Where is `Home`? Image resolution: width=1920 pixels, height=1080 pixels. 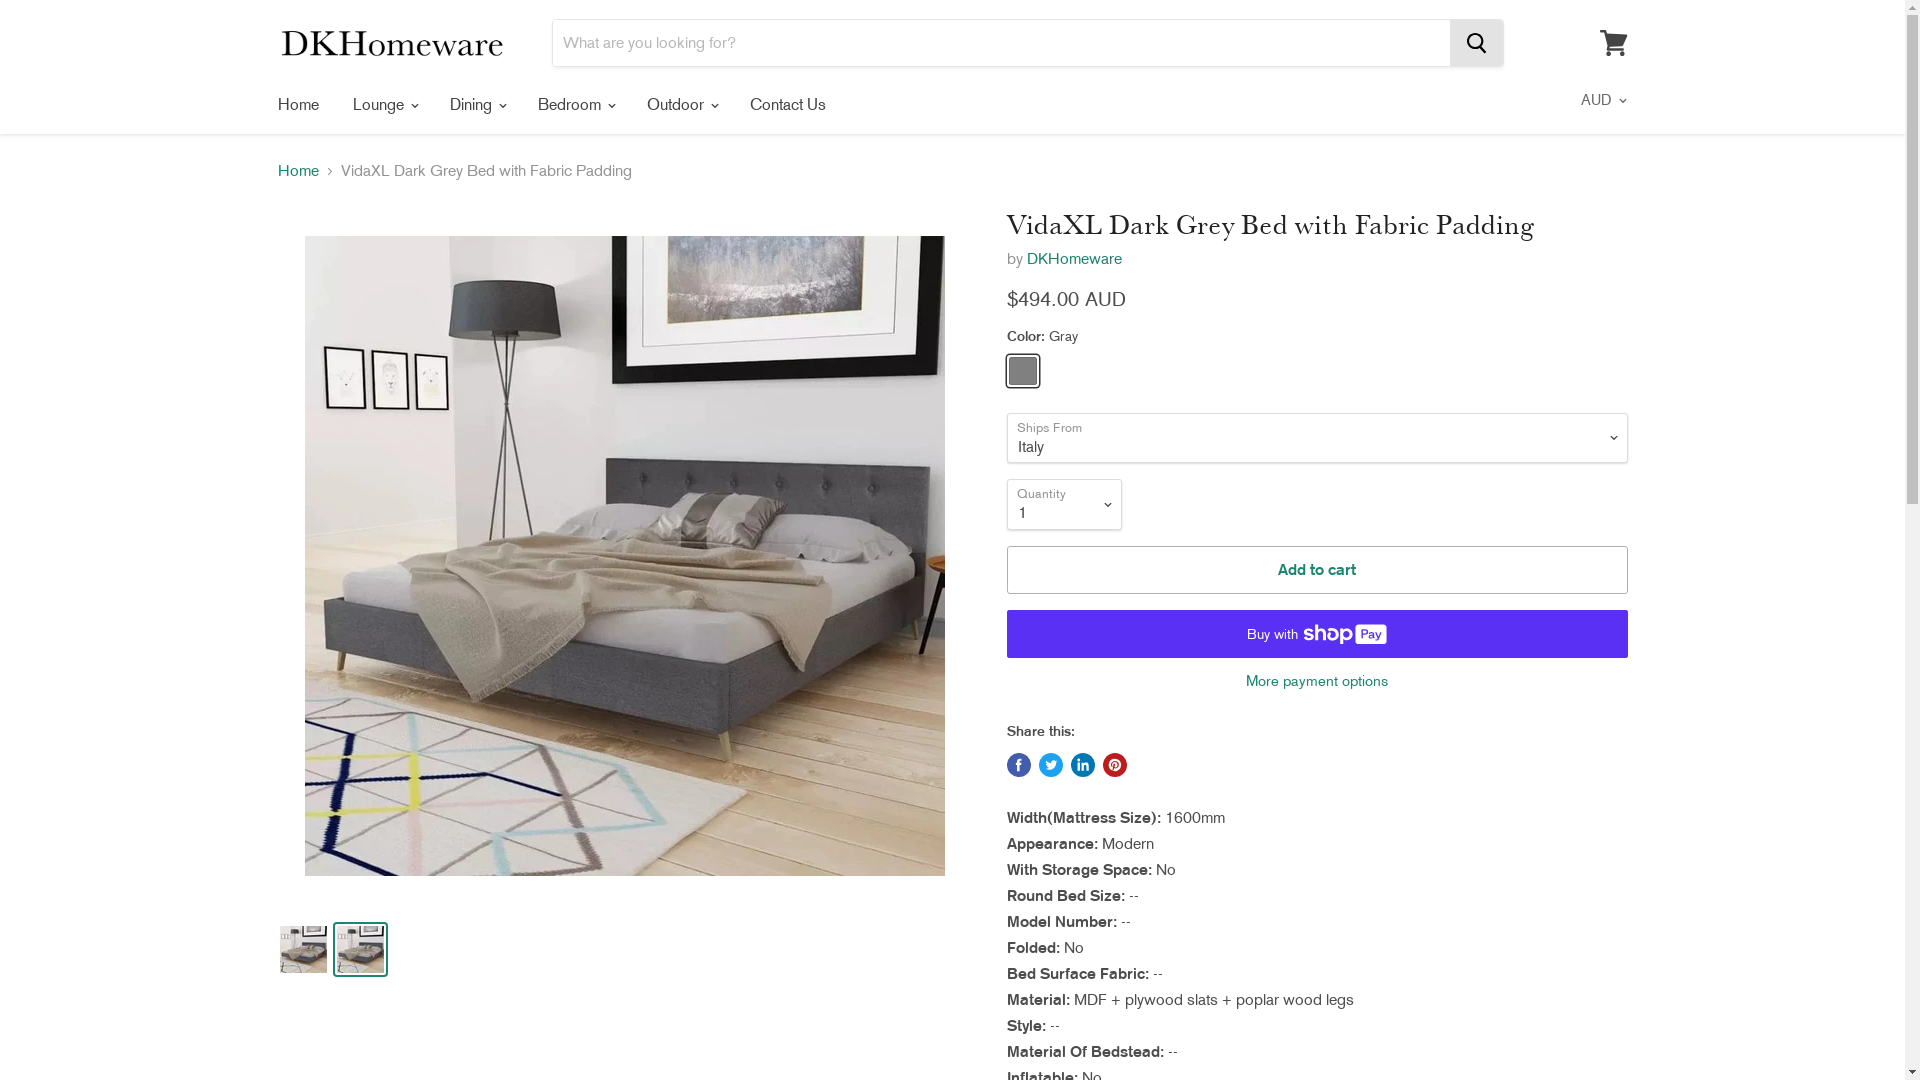 Home is located at coordinates (298, 105).